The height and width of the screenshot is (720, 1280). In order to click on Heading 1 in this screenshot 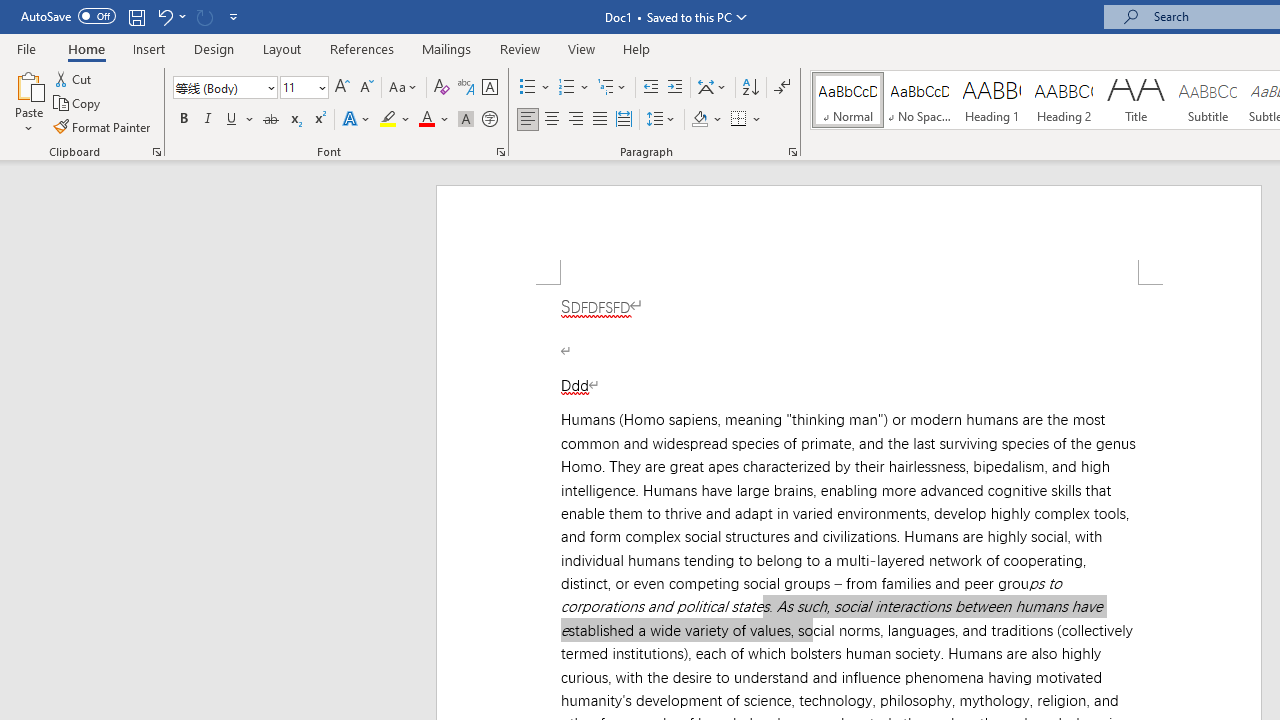, I will do `click(992, 100)`.